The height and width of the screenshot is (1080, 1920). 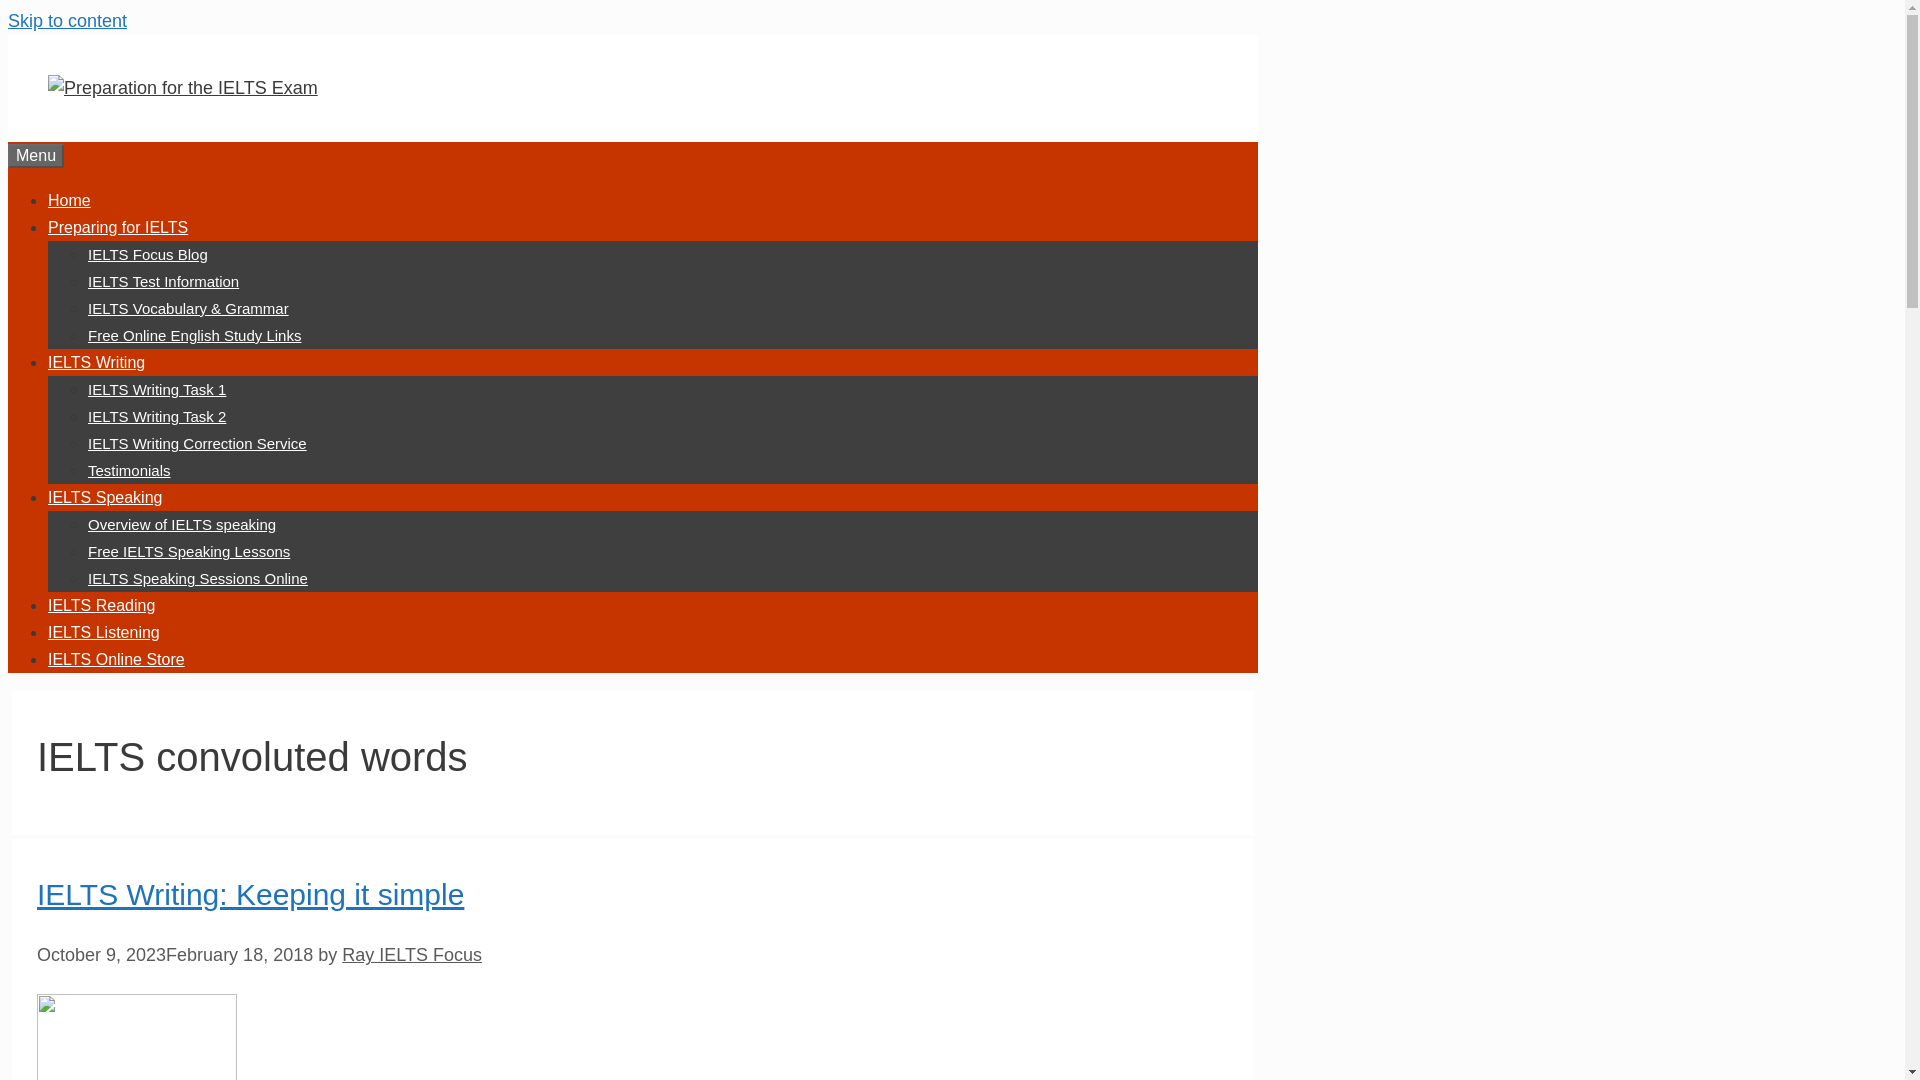 I want to click on Free Online English Study Links, so click(x=194, y=336).